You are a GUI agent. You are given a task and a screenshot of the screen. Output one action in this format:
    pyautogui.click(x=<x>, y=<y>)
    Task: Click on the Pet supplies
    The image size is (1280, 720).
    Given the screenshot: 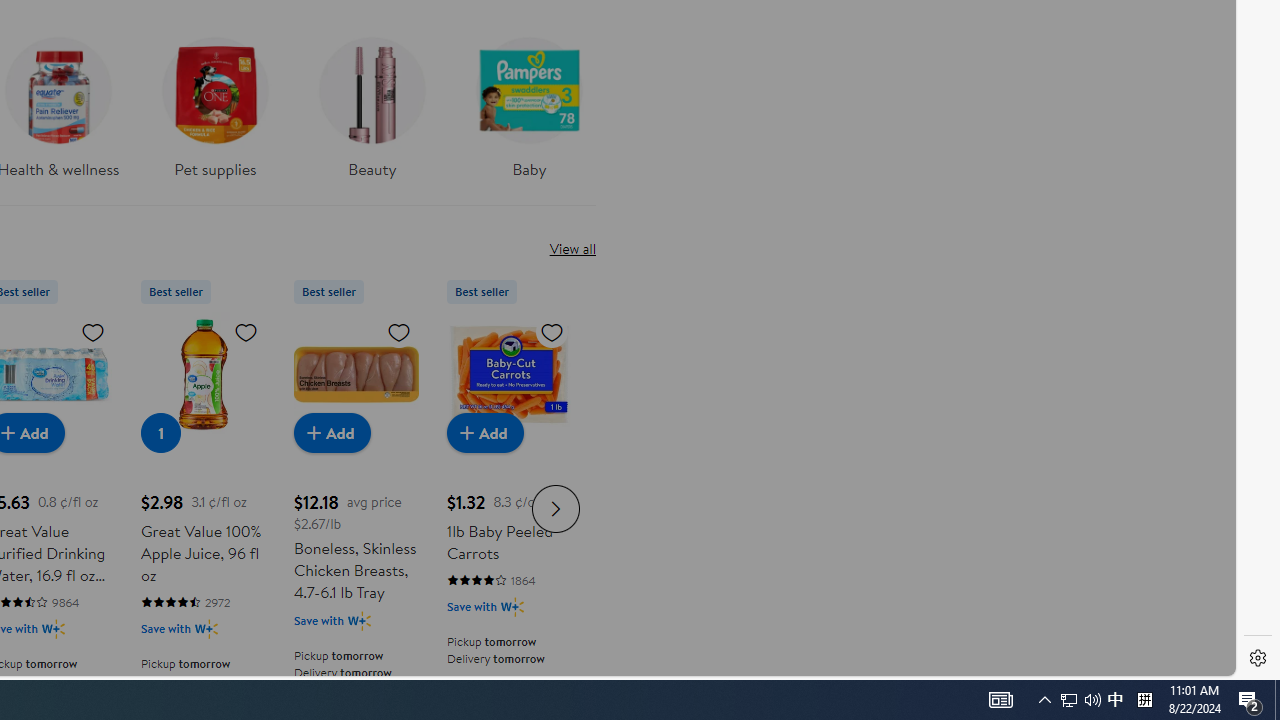 What is the action you would take?
    pyautogui.click(x=214, y=114)
    